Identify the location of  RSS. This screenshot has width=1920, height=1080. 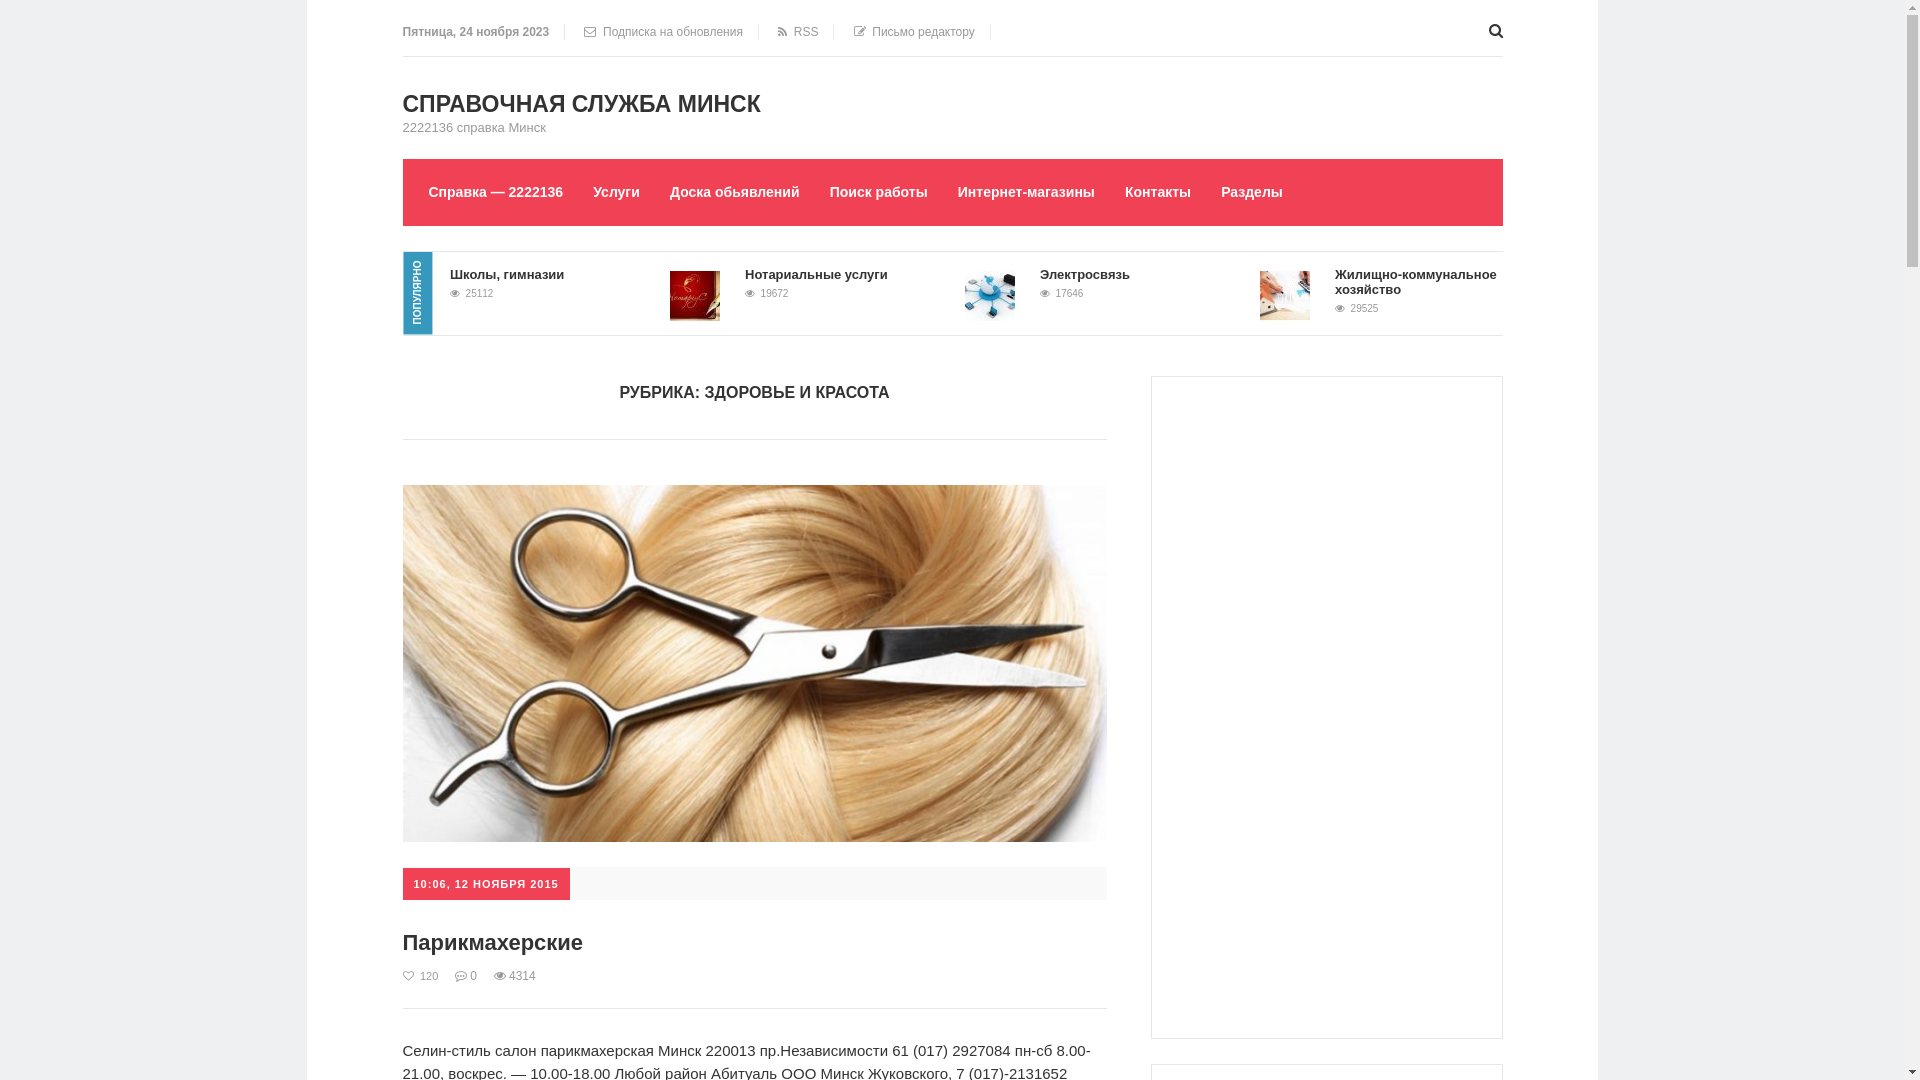
(798, 32).